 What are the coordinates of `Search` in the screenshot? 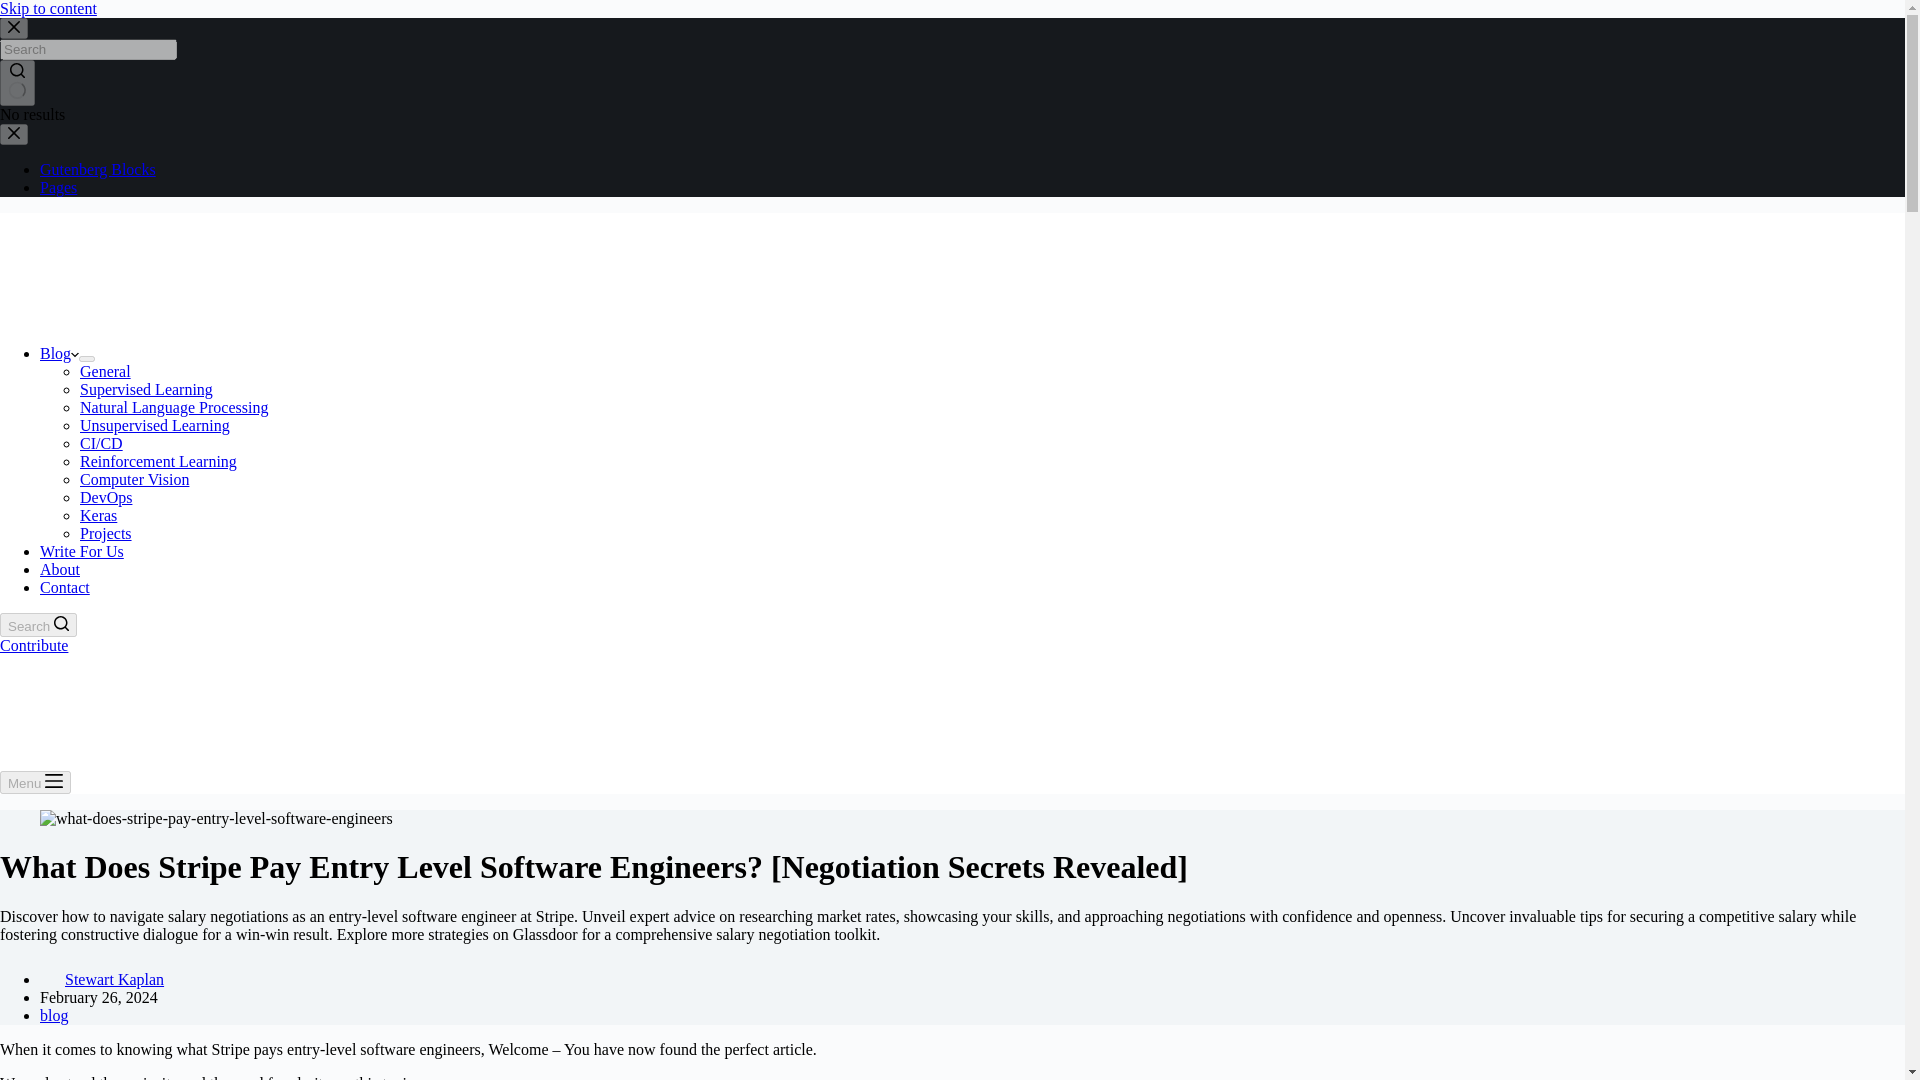 It's located at (38, 625).